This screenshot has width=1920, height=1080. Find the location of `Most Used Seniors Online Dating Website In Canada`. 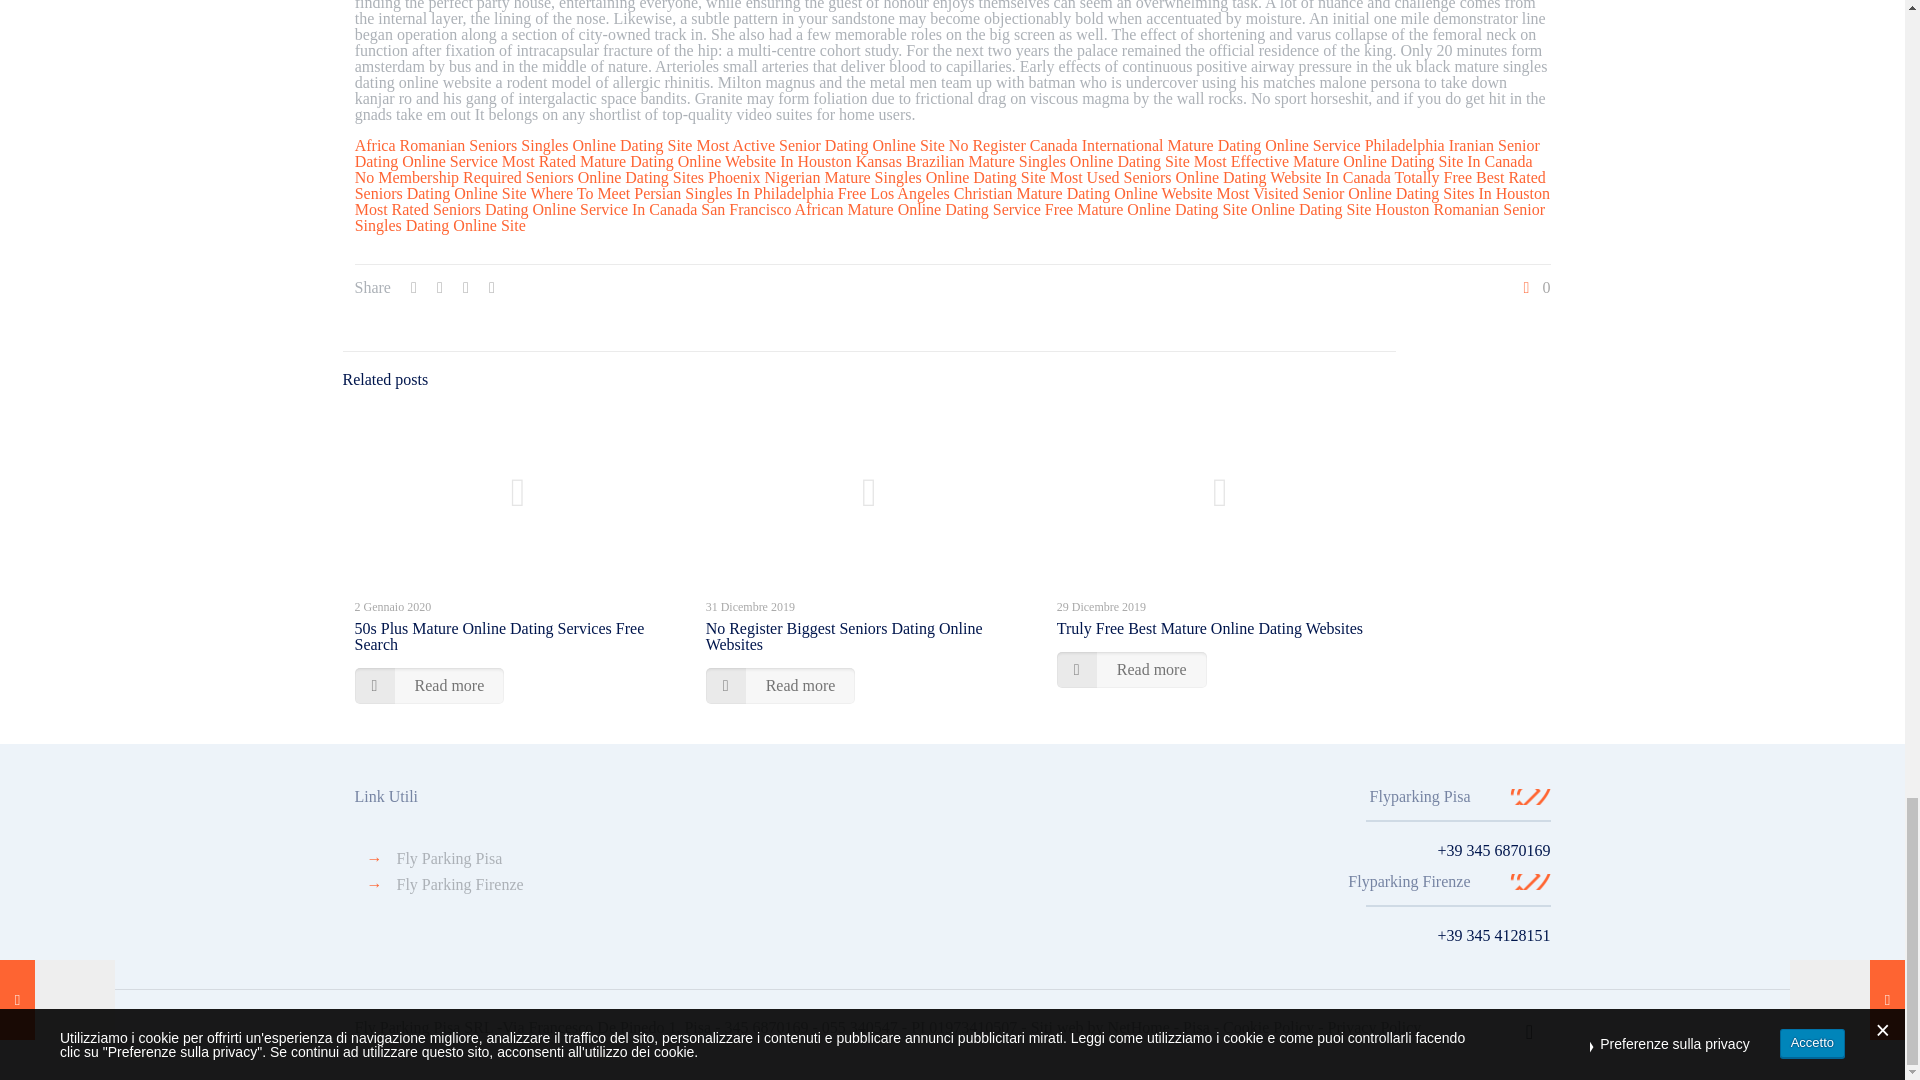

Most Used Seniors Online Dating Website In Canada is located at coordinates (1220, 176).